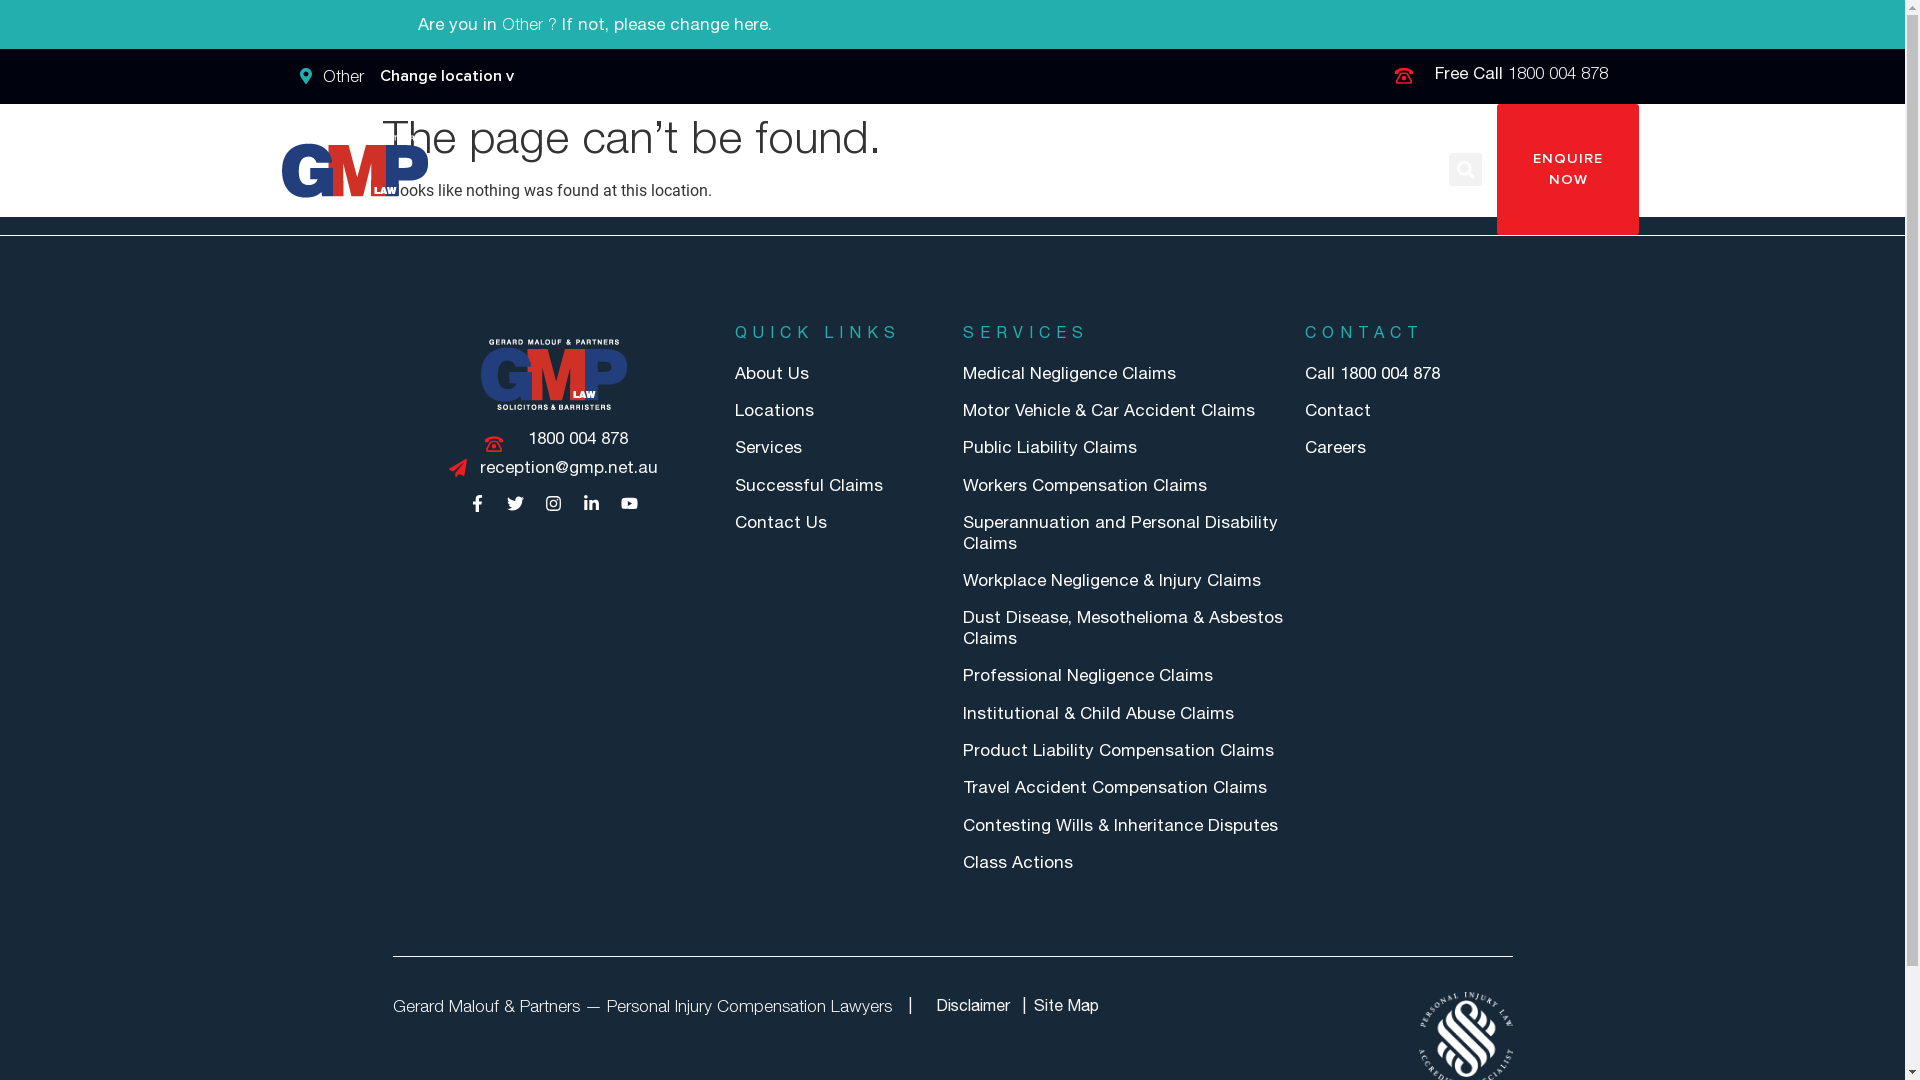  Describe the element at coordinates (838, 485) in the screenshot. I see `Successful Claims` at that location.